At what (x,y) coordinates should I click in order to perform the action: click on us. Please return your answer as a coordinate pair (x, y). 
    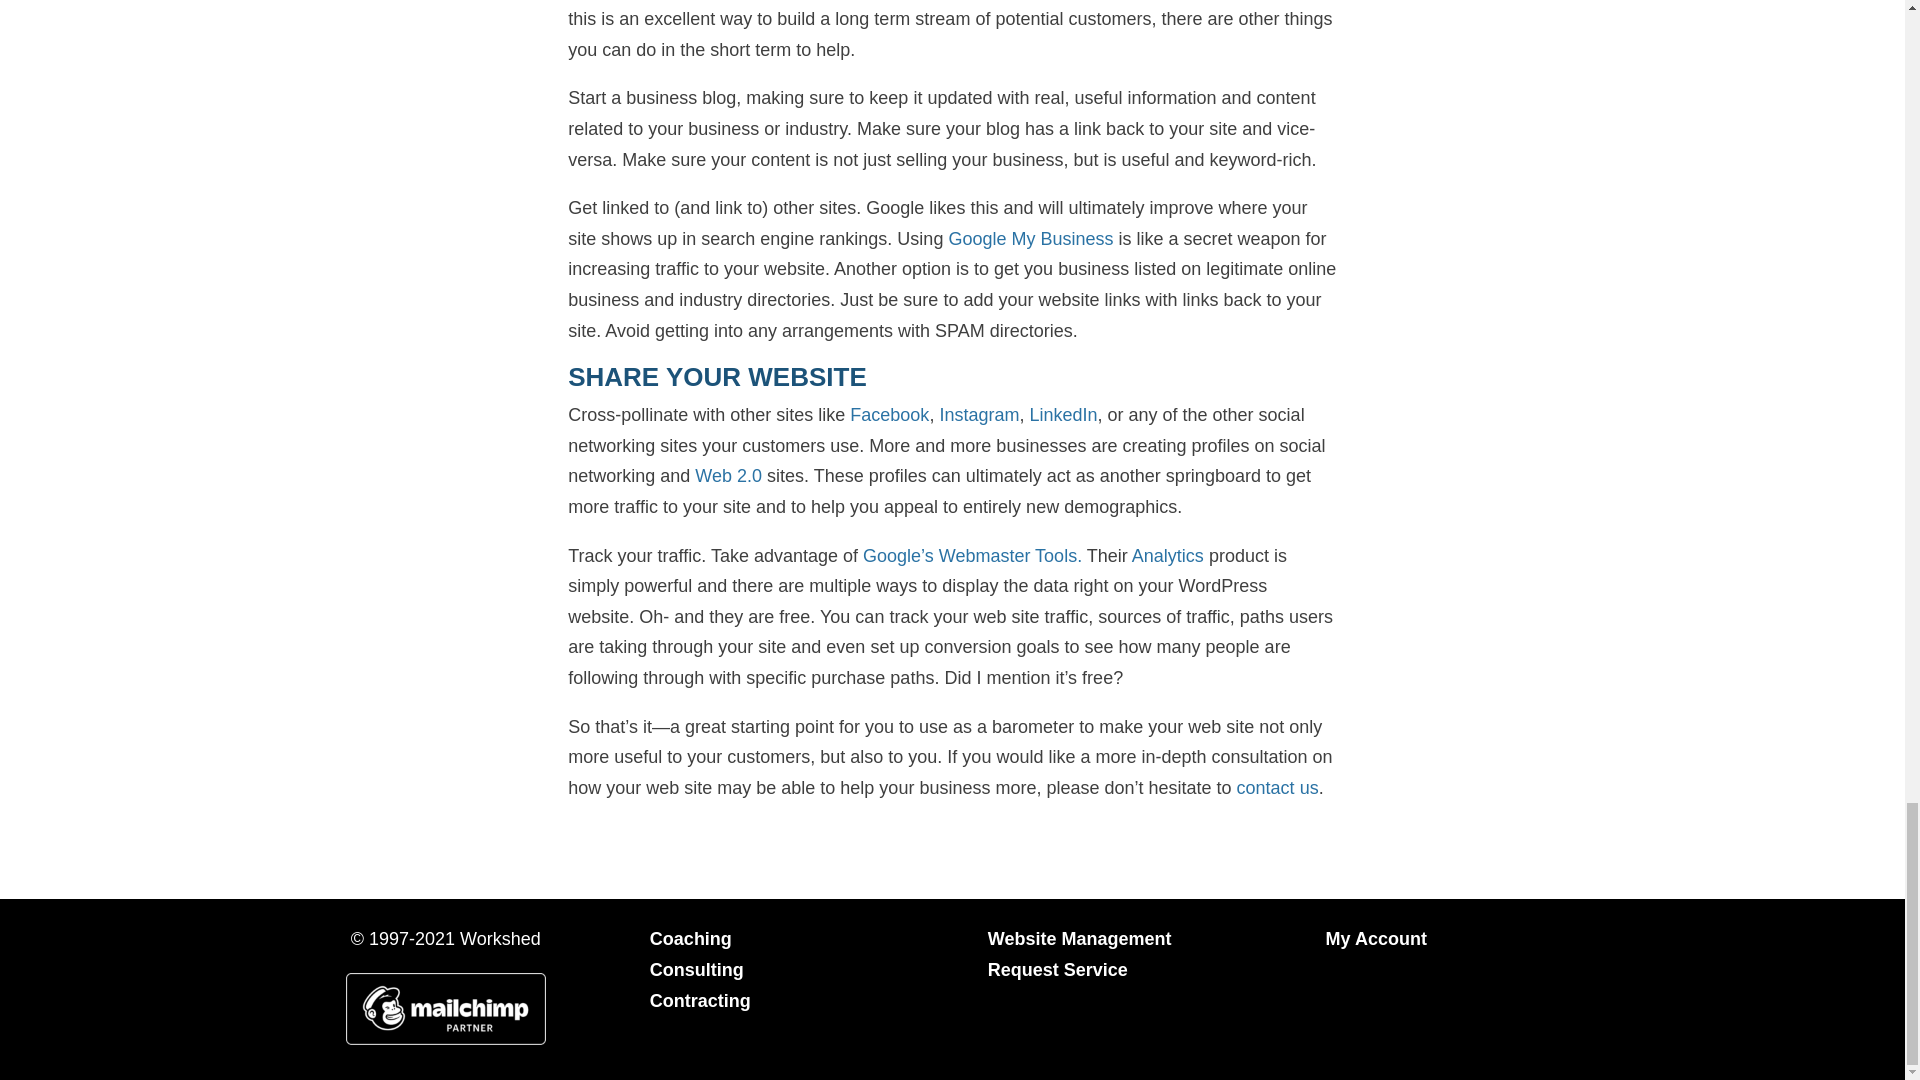
    Looking at the image, I should click on (1306, 788).